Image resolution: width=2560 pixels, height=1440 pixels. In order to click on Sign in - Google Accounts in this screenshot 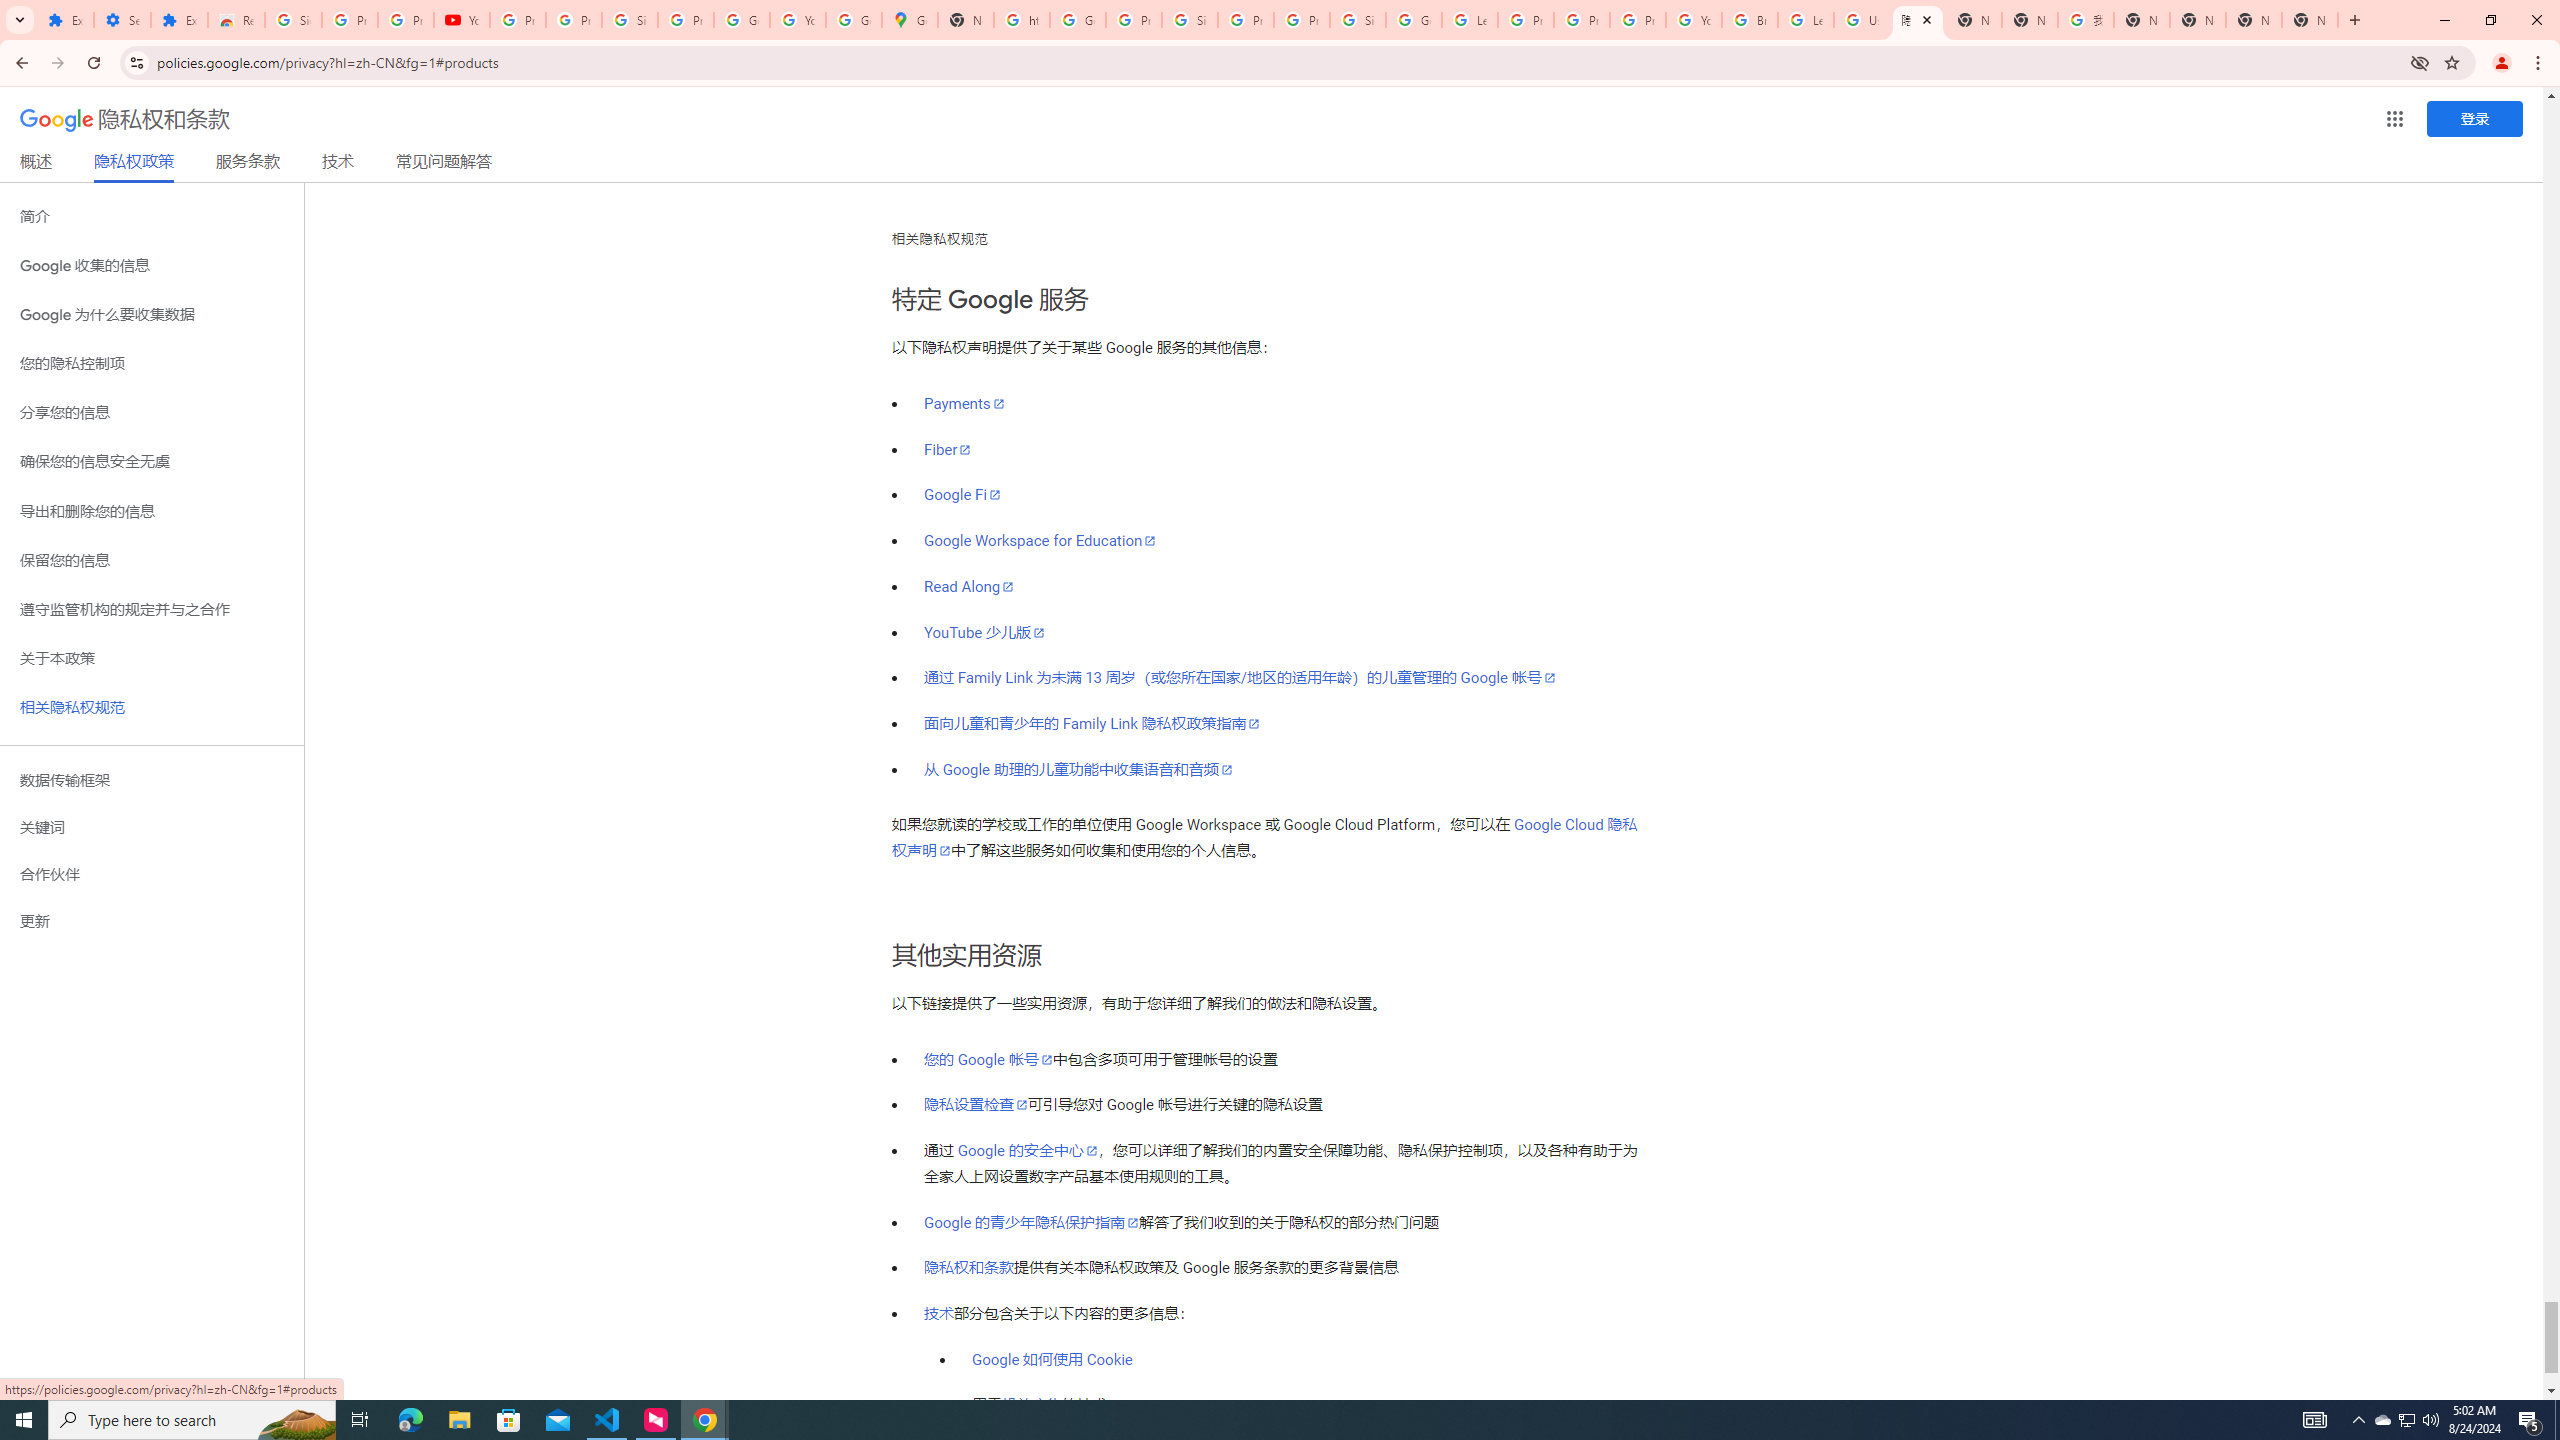, I will do `click(630, 20)`.